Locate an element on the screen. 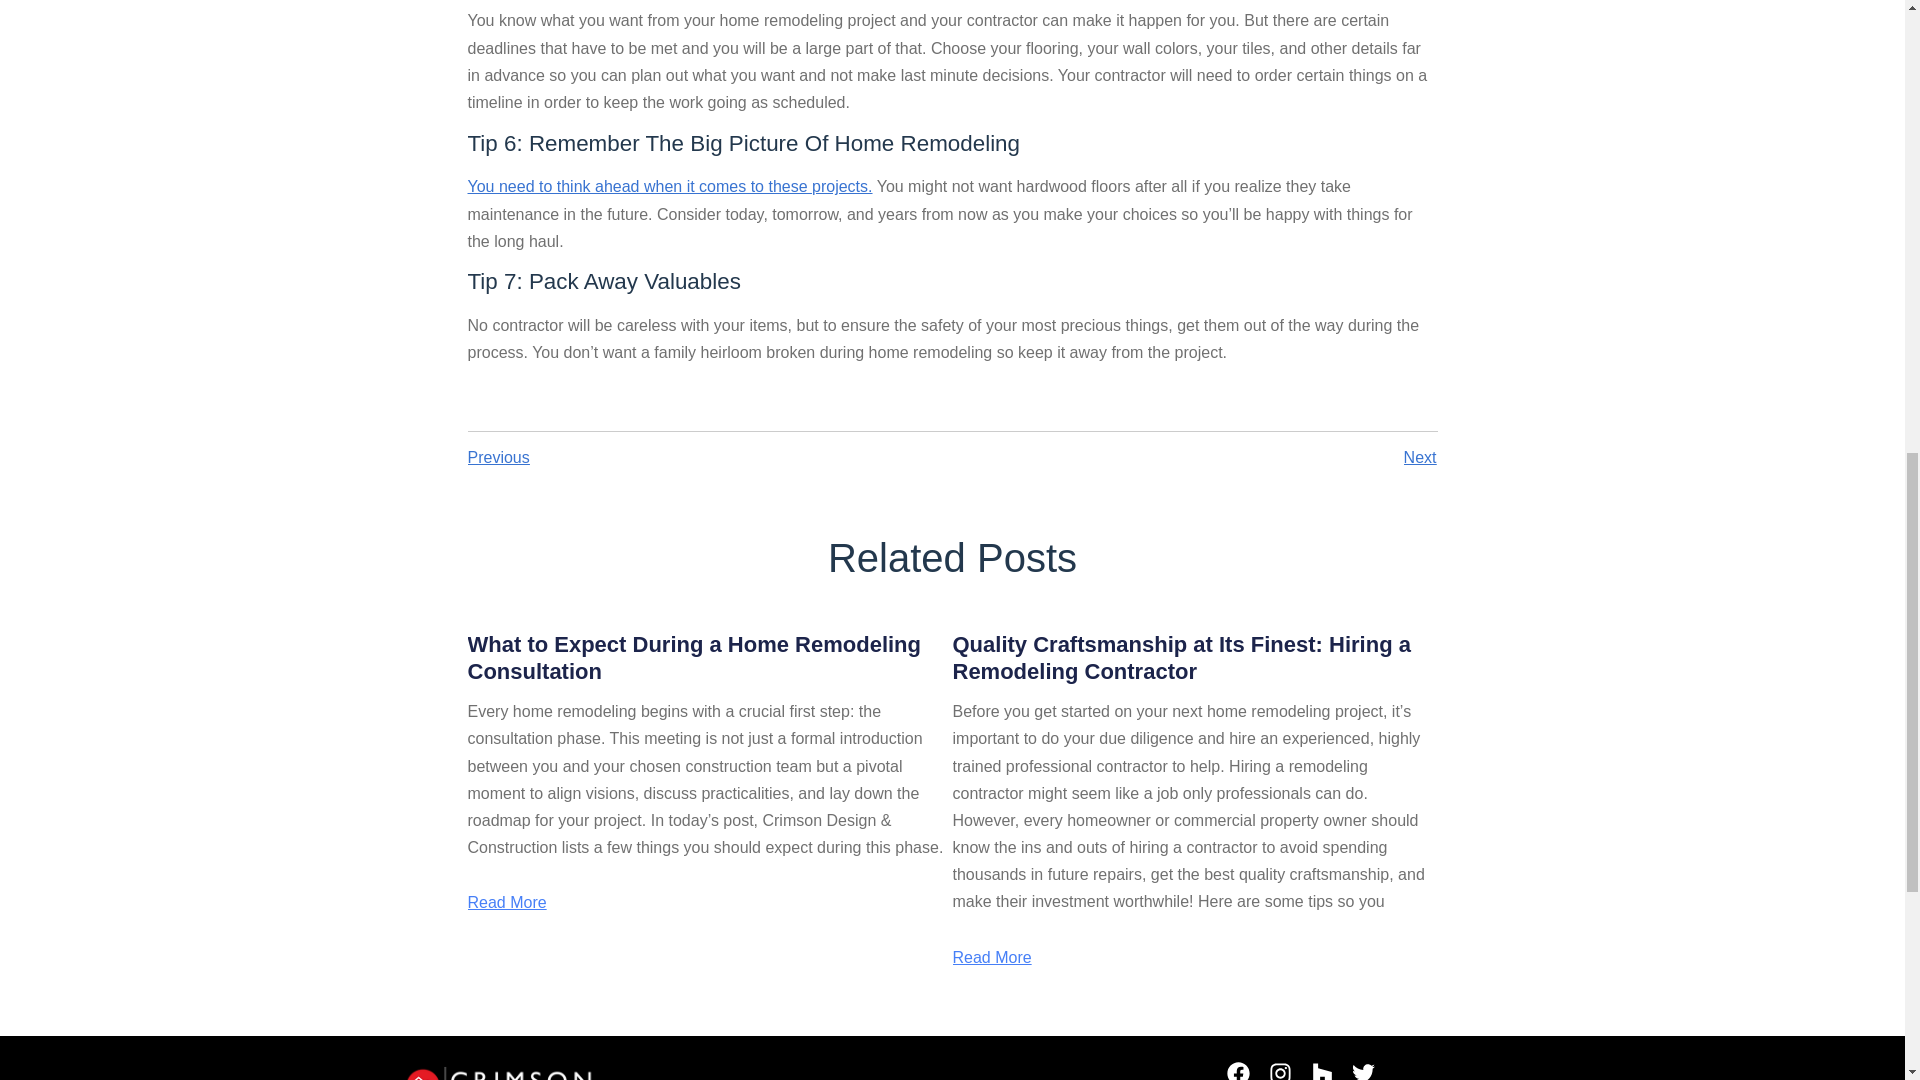  Previous is located at coordinates (710, 458).